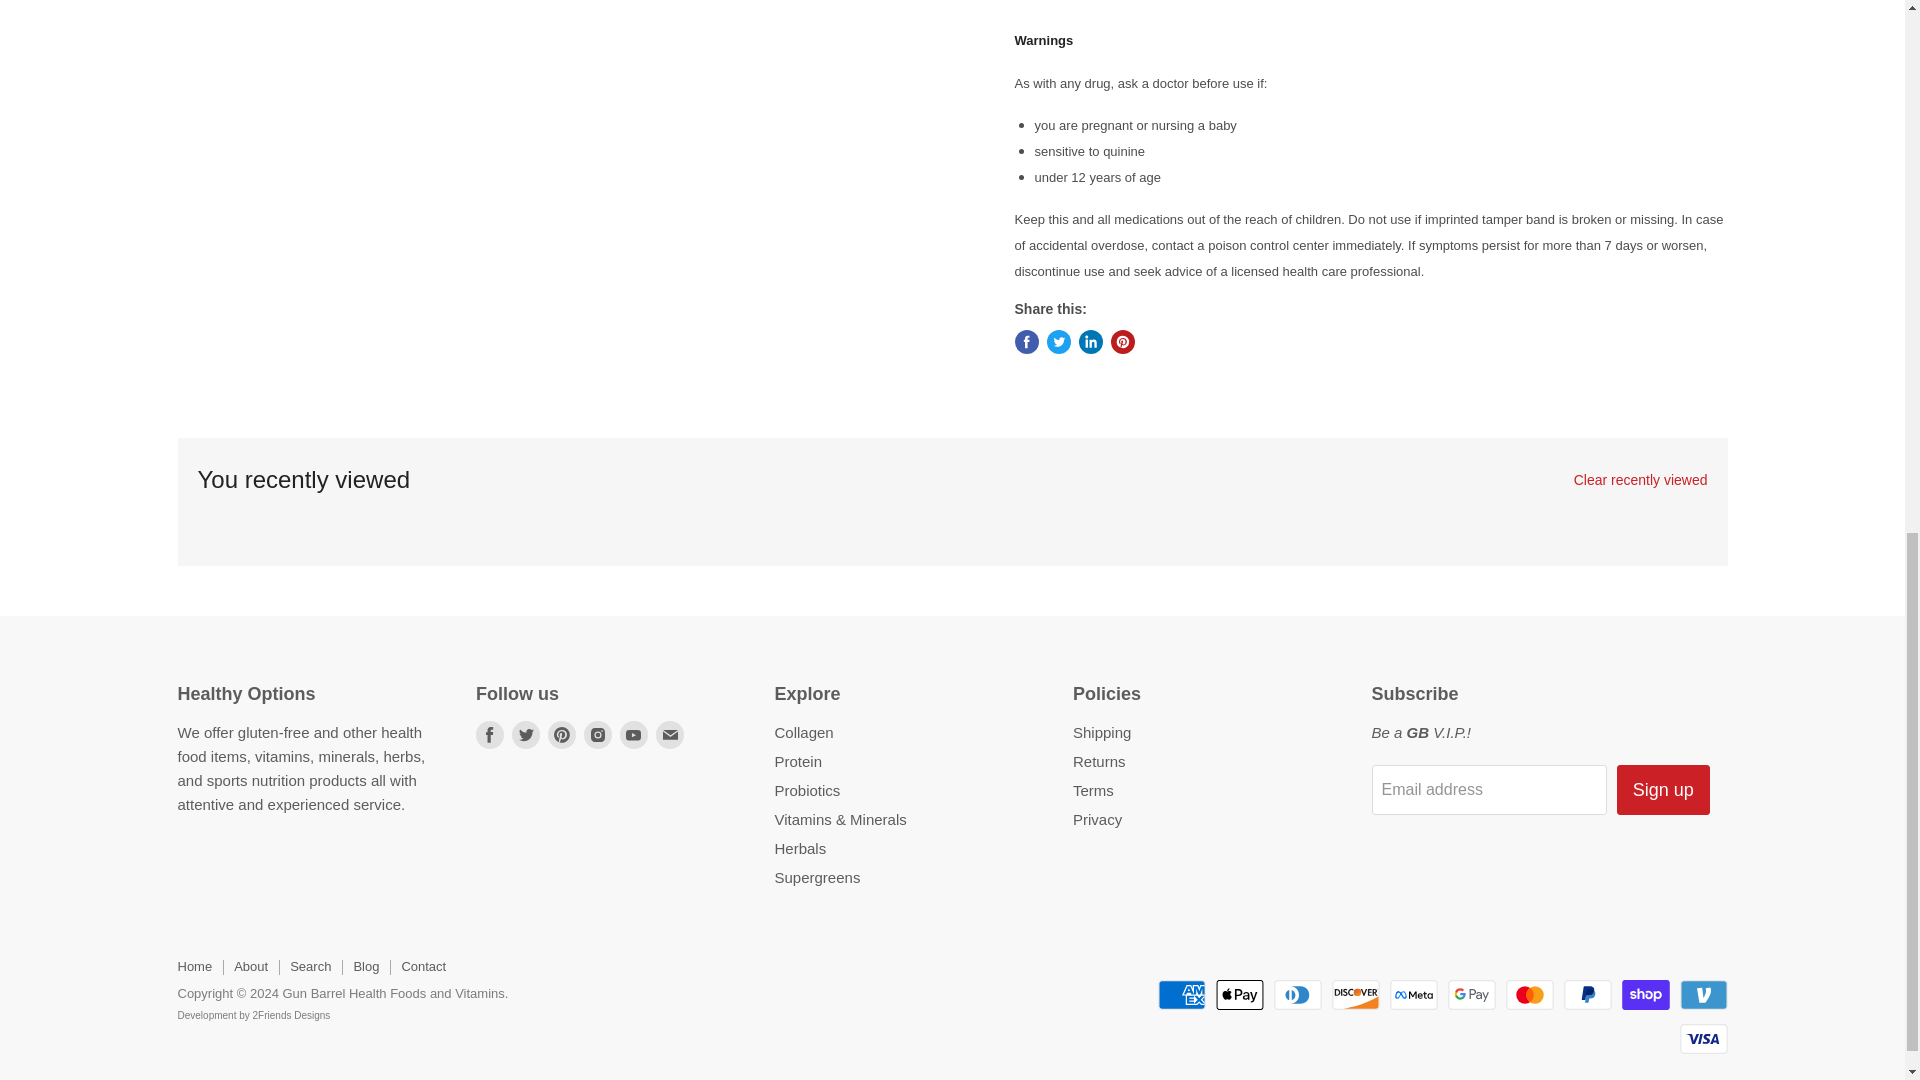 The image size is (1920, 1080). I want to click on Youtube, so click(634, 735).